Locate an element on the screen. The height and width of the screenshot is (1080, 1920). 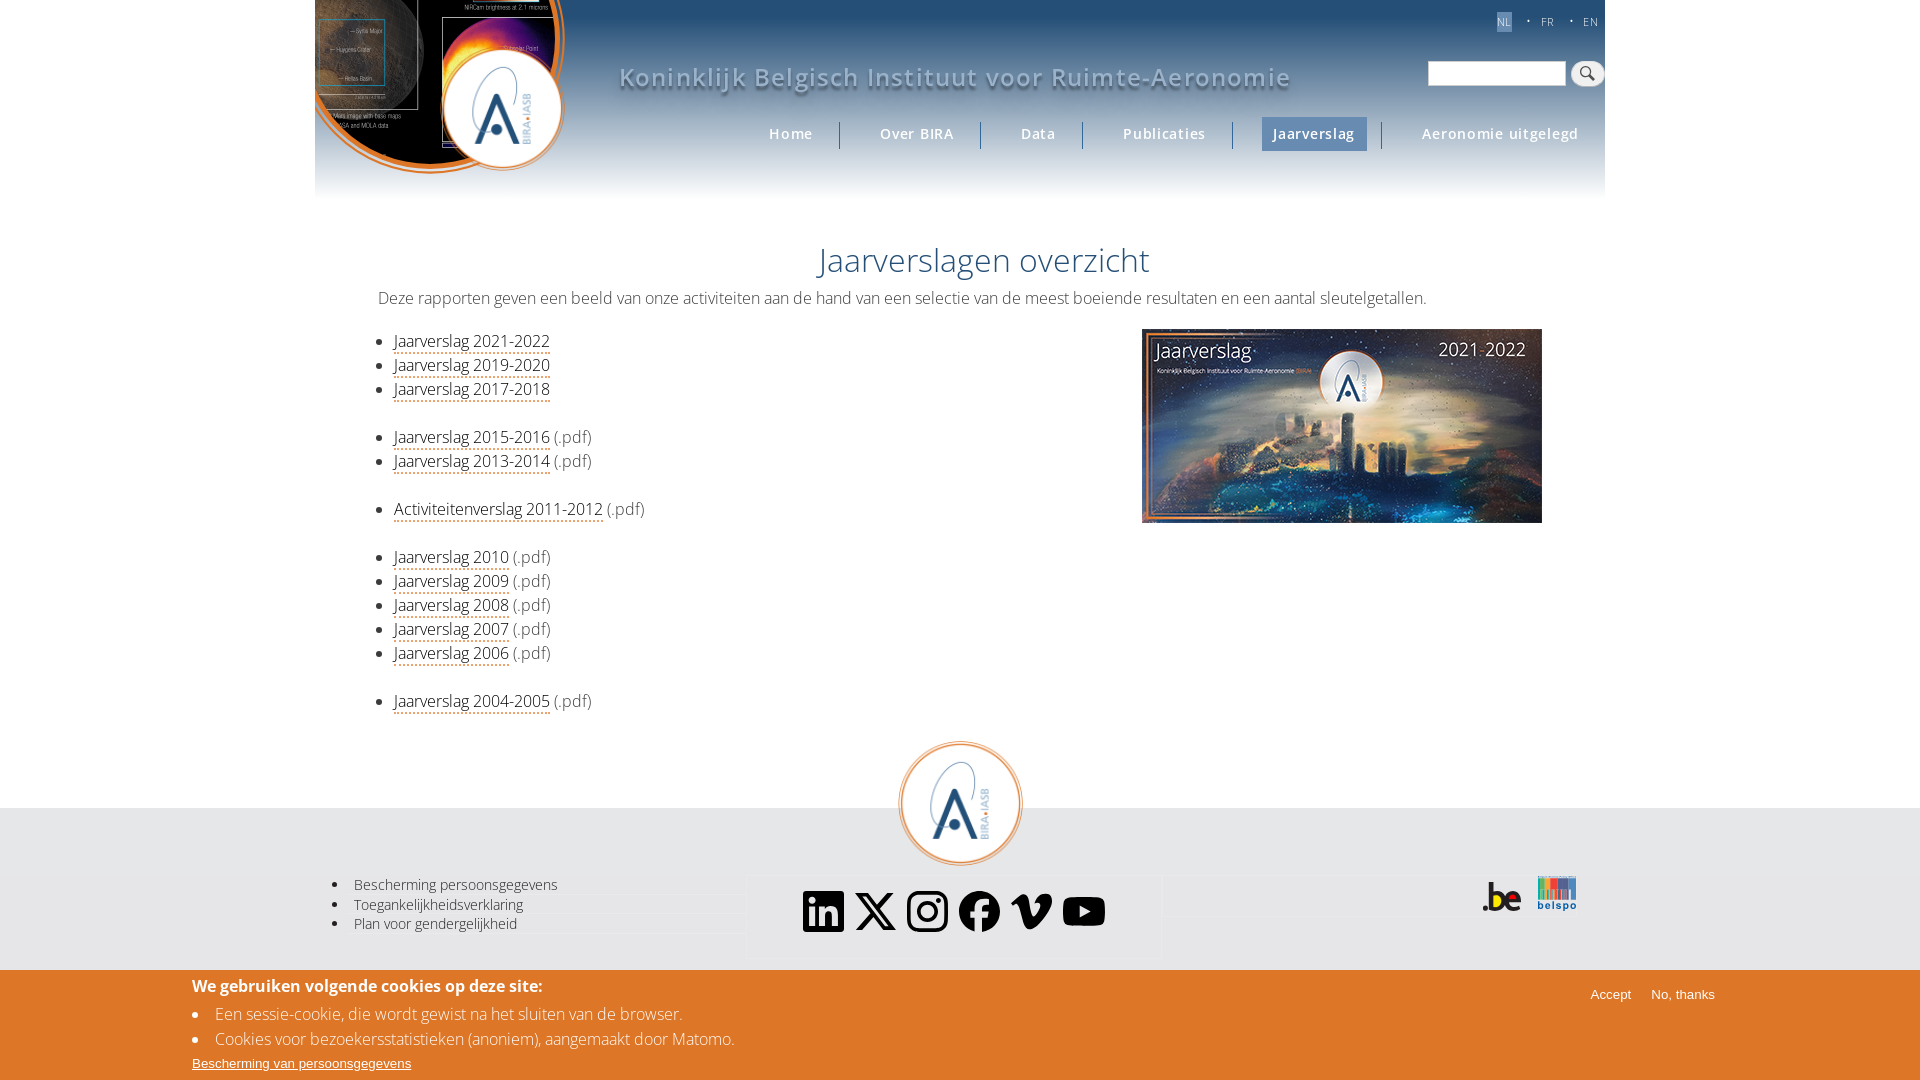
Jaarverslag 2015-2016 is located at coordinates (472, 438).